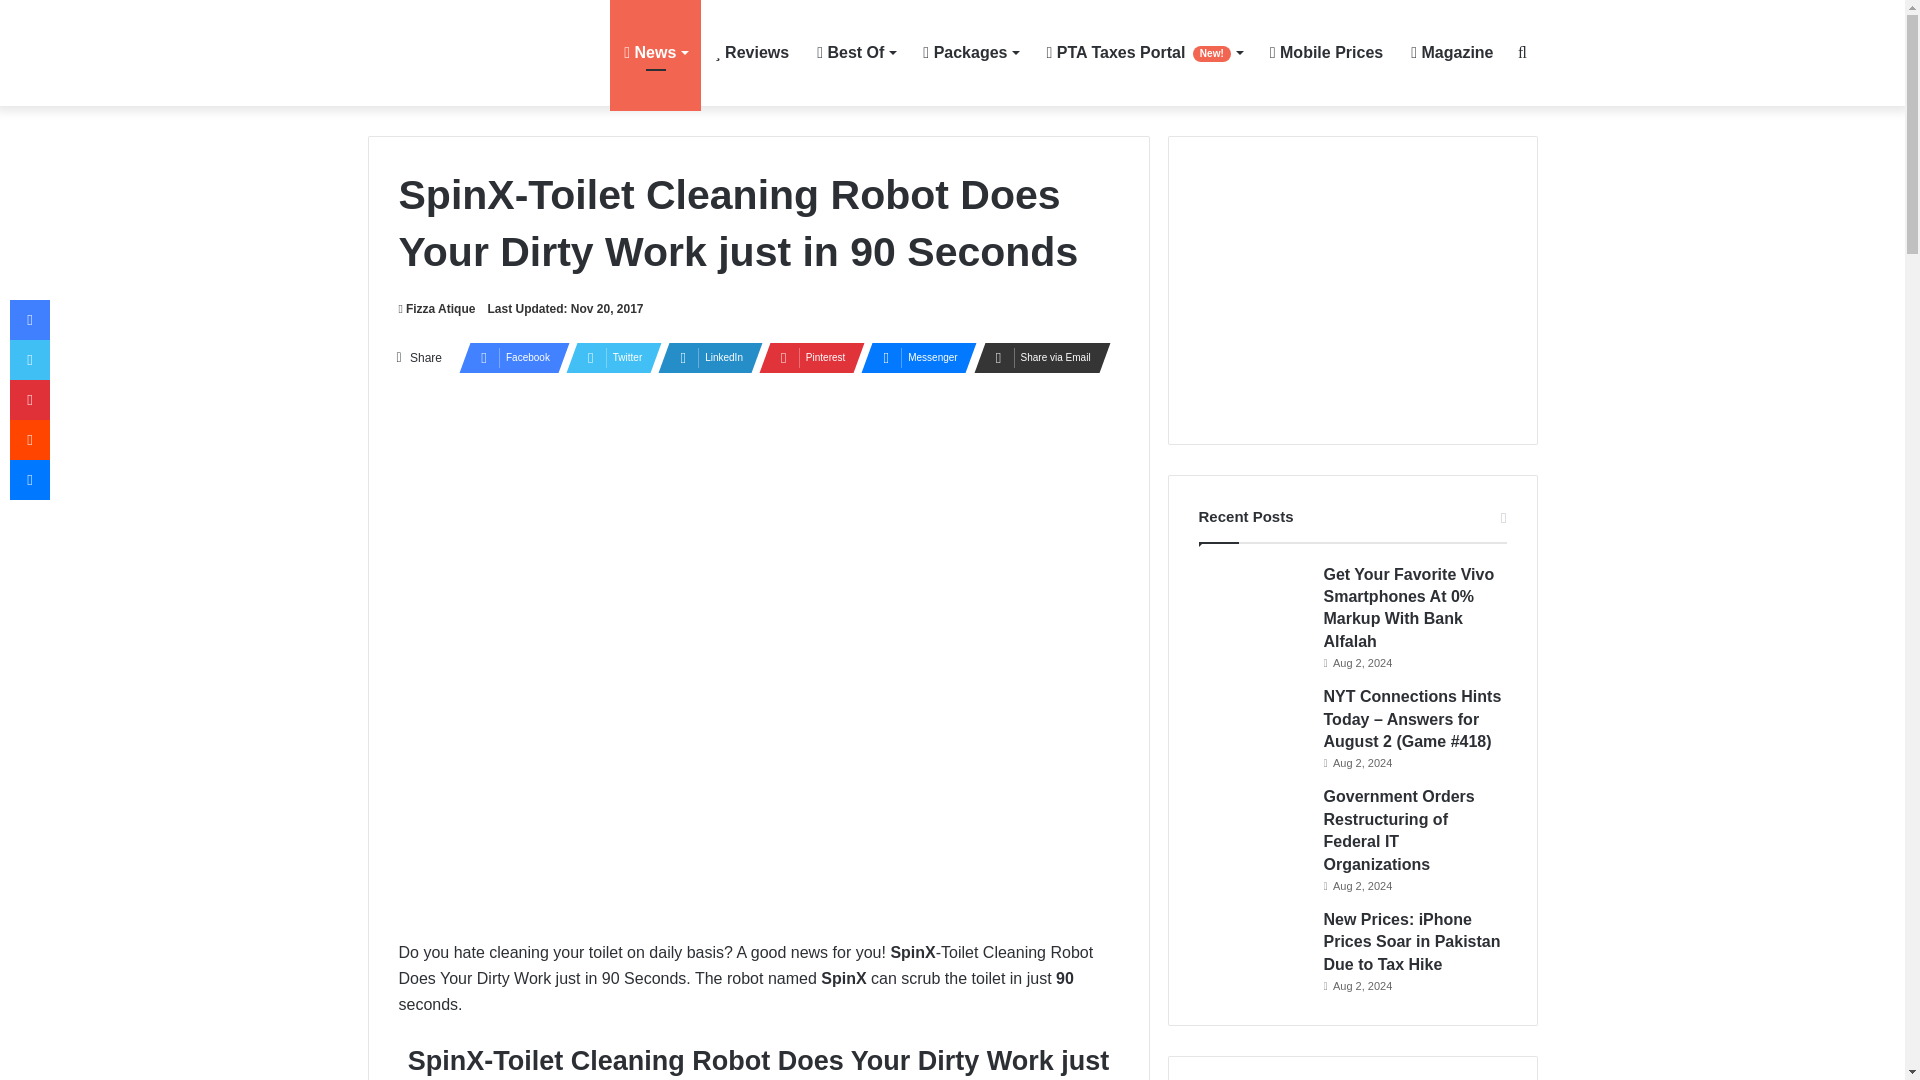 Image resolution: width=1920 pixels, height=1080 pixels. Describe the element at coordinates (970, 52) in the screenshot. I see `Packages` at that location.